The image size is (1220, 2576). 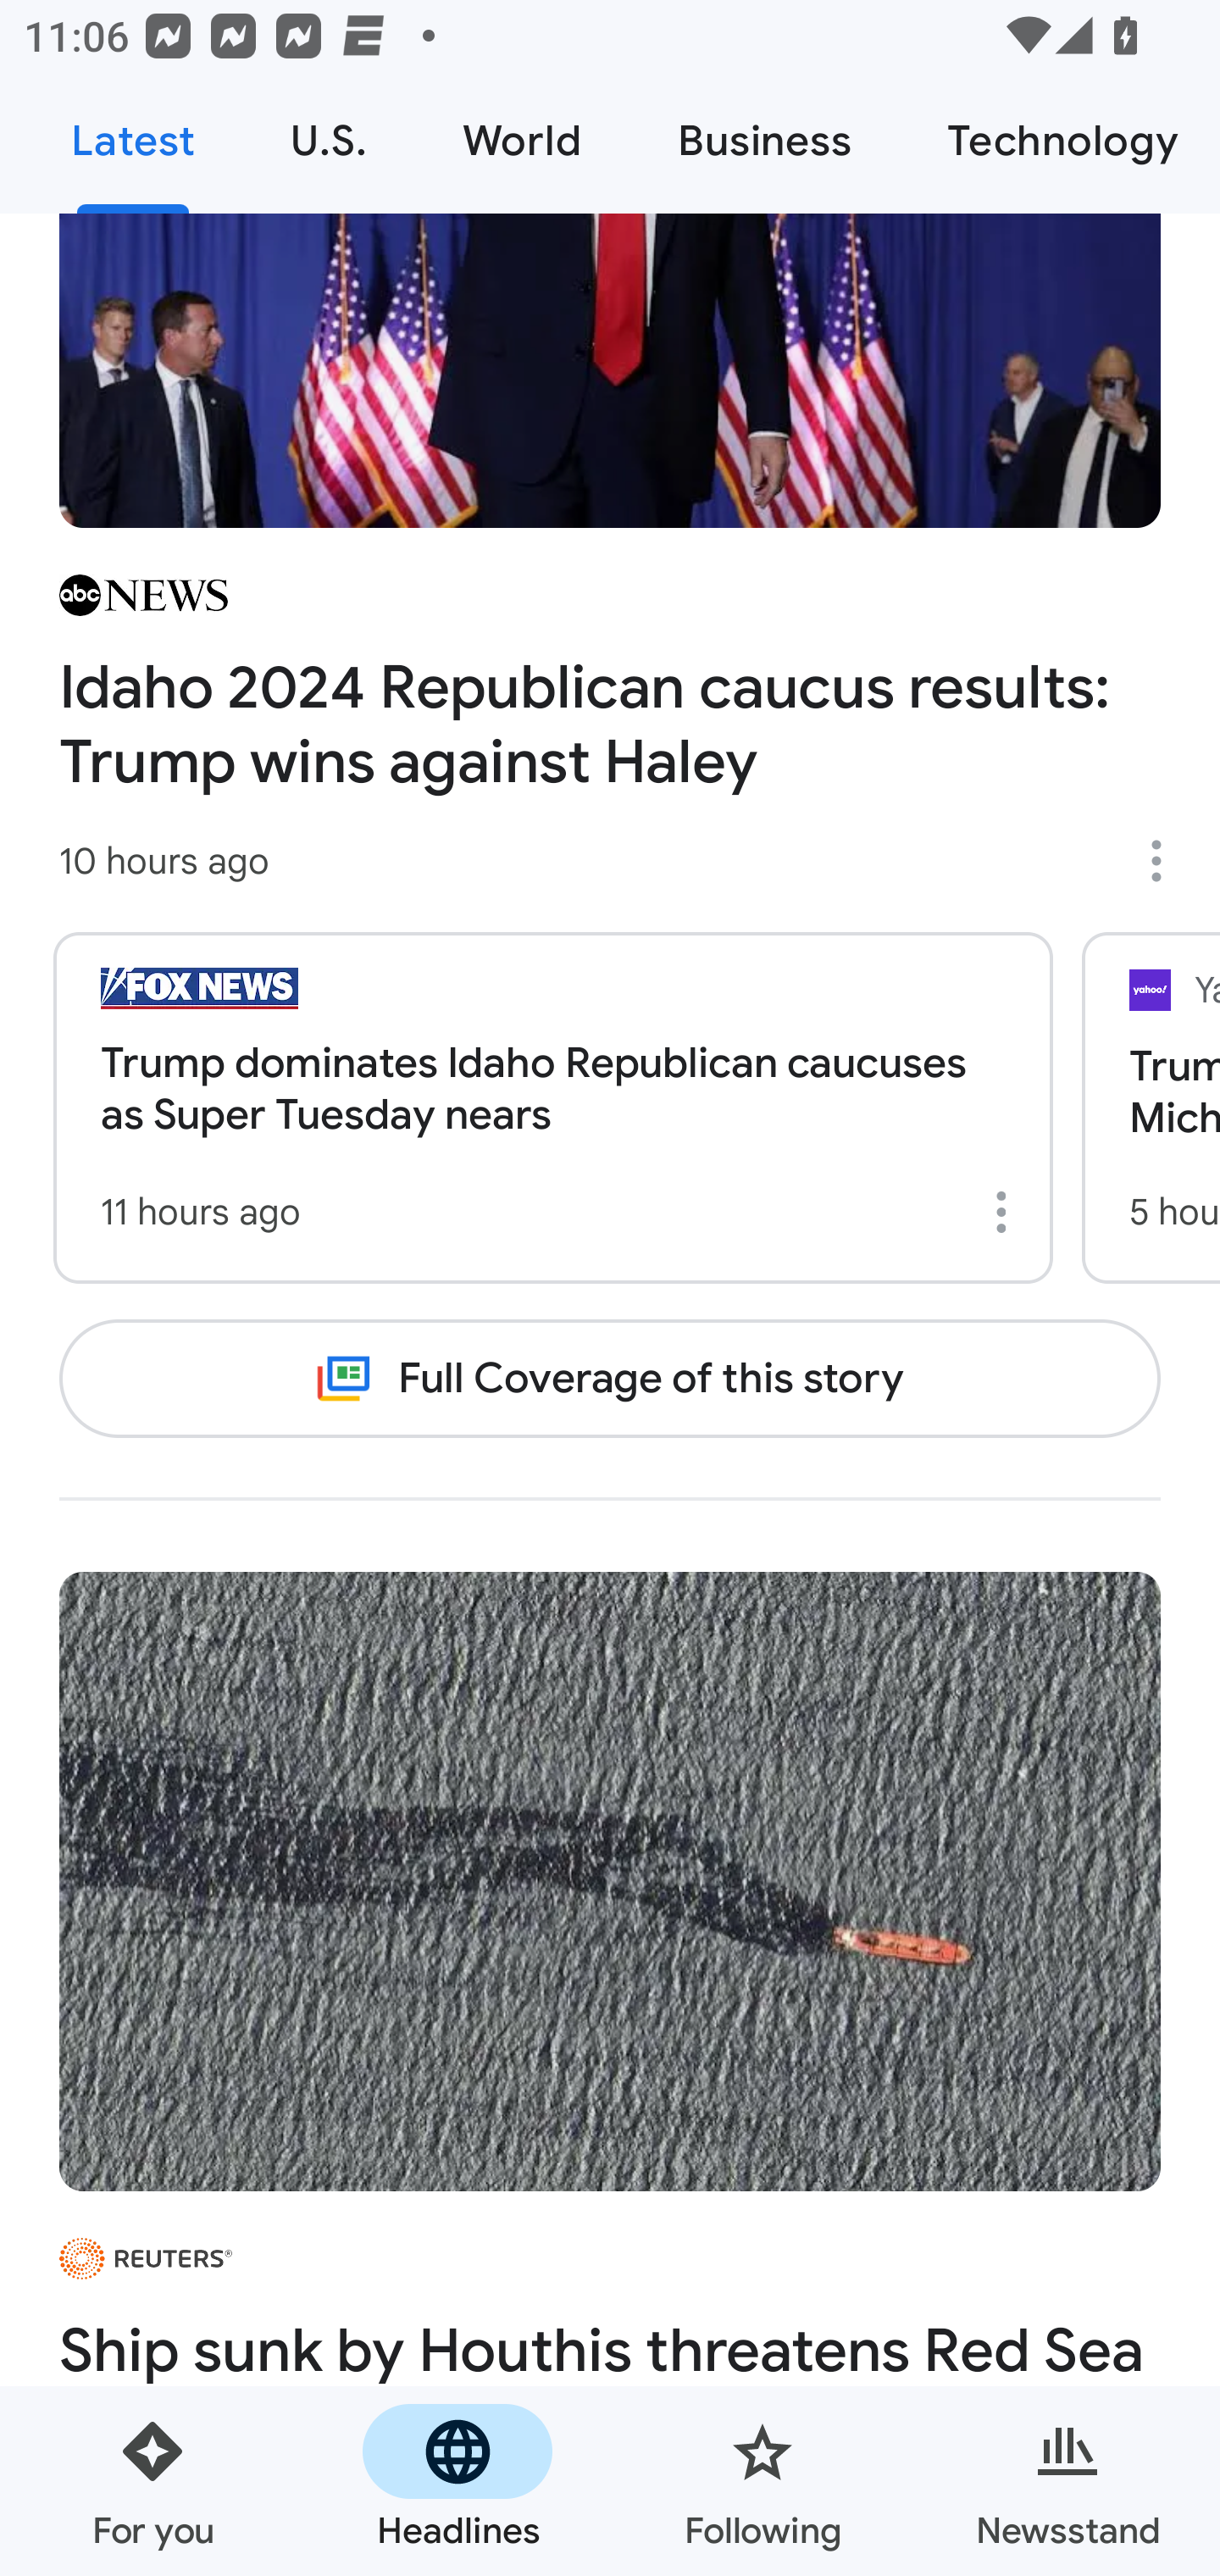 What do you see at coordinates (1059, 142) in the screenshot?
I see `Technology` at bounding box center [1059, 142].